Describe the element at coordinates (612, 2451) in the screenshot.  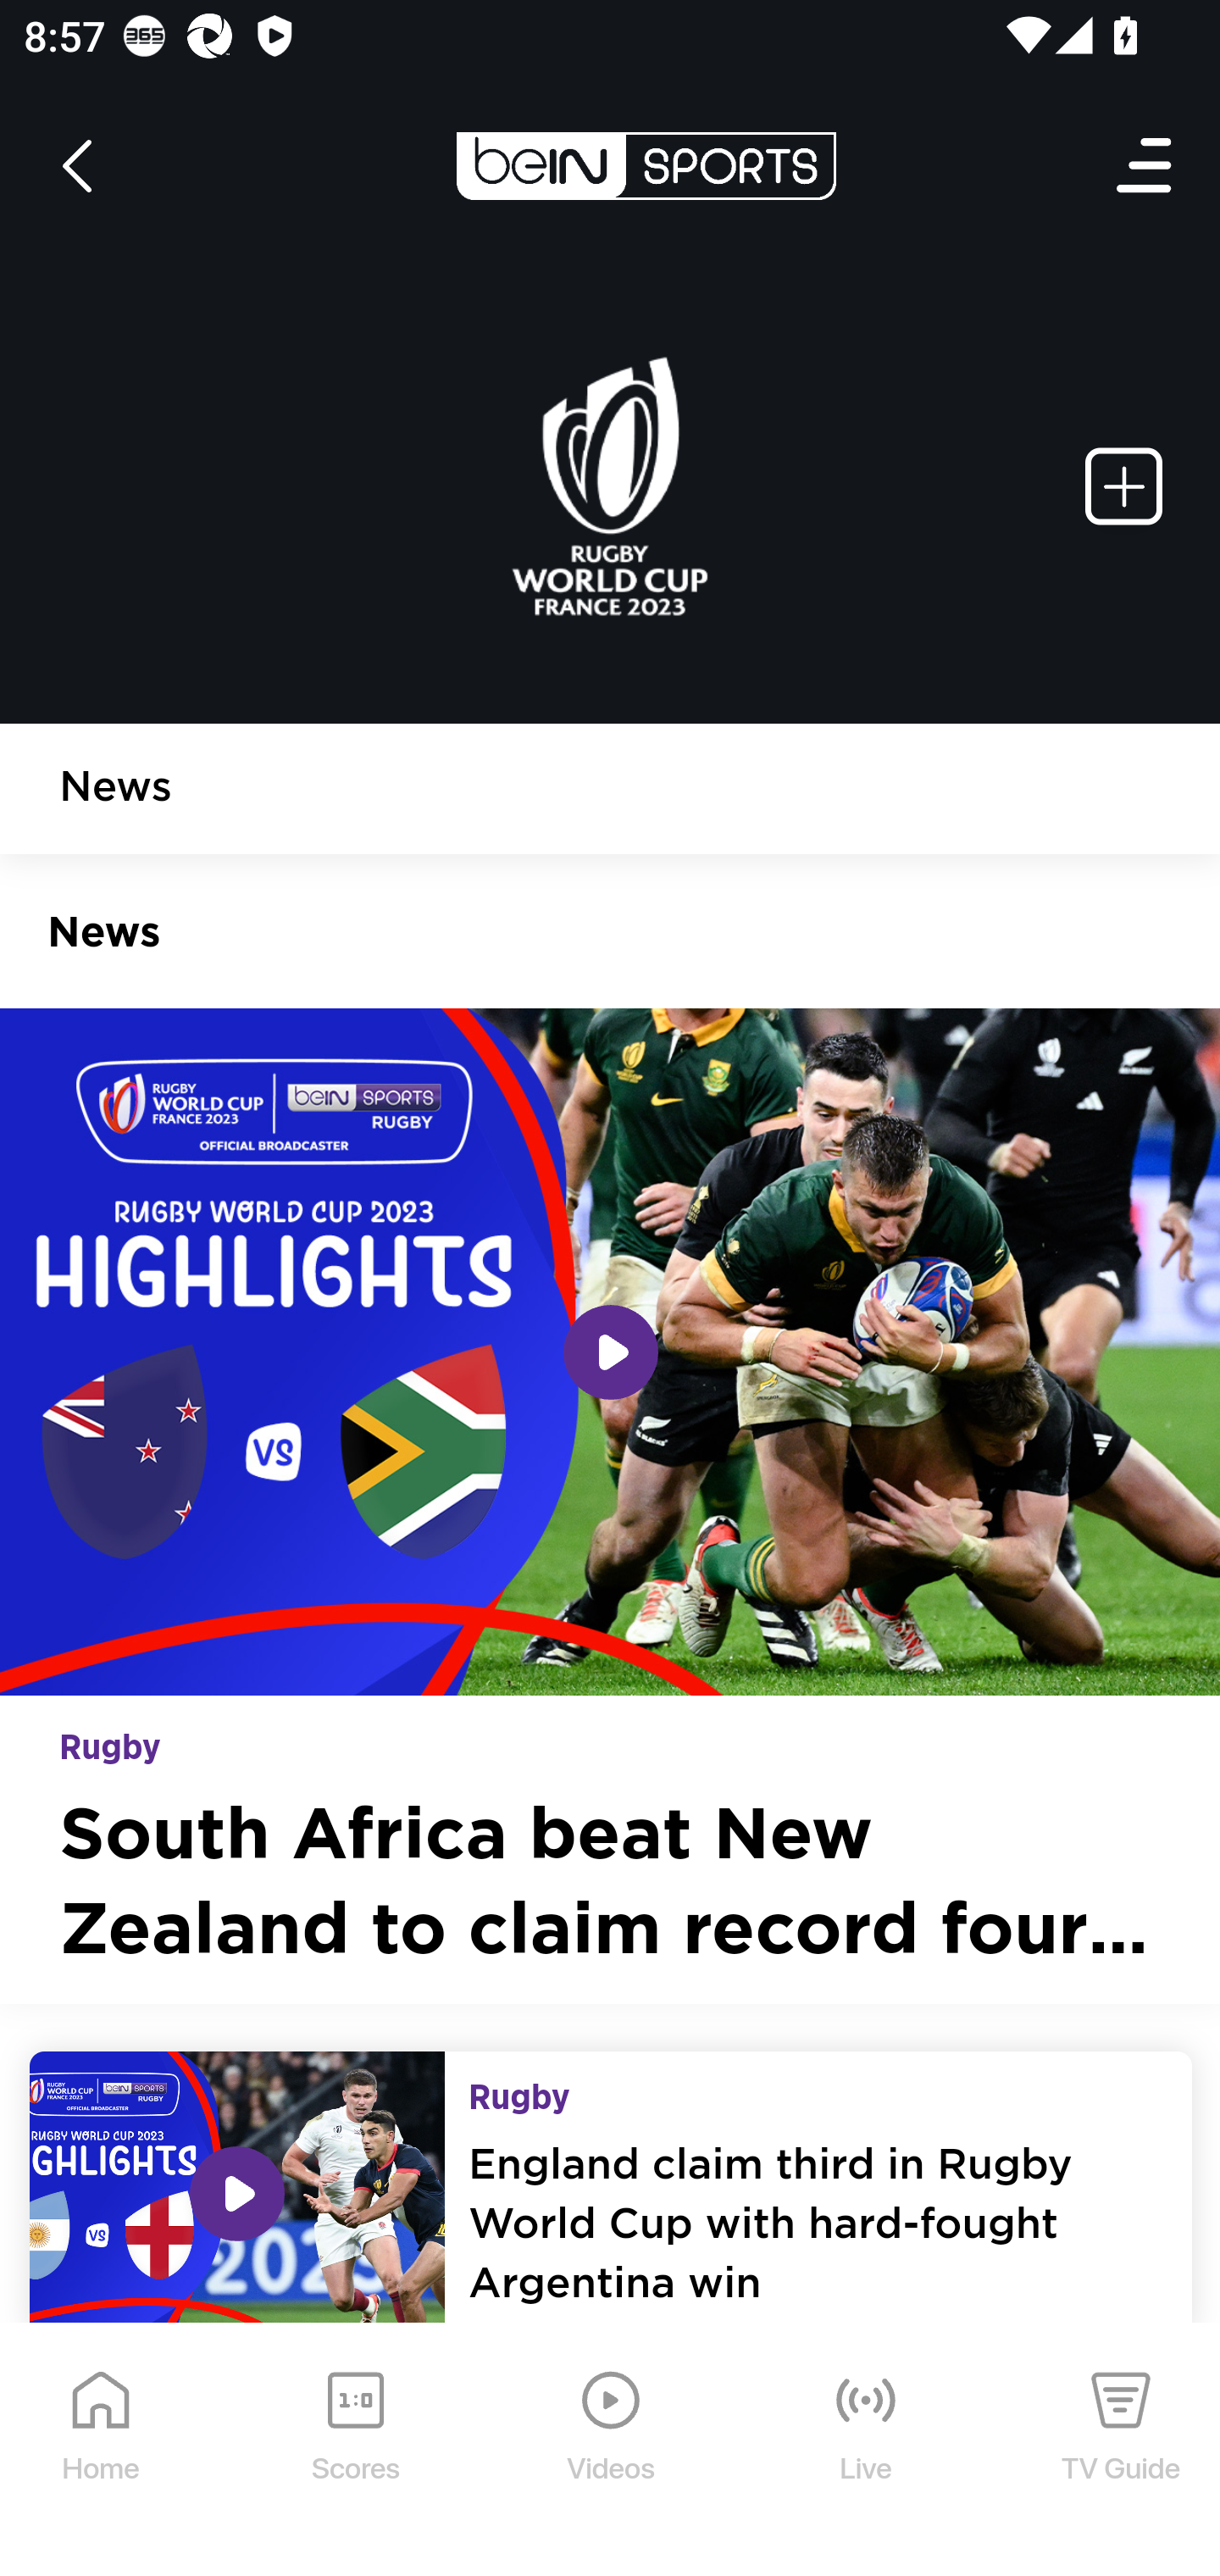
I see `Videos Videos Icon Videos` at that location.